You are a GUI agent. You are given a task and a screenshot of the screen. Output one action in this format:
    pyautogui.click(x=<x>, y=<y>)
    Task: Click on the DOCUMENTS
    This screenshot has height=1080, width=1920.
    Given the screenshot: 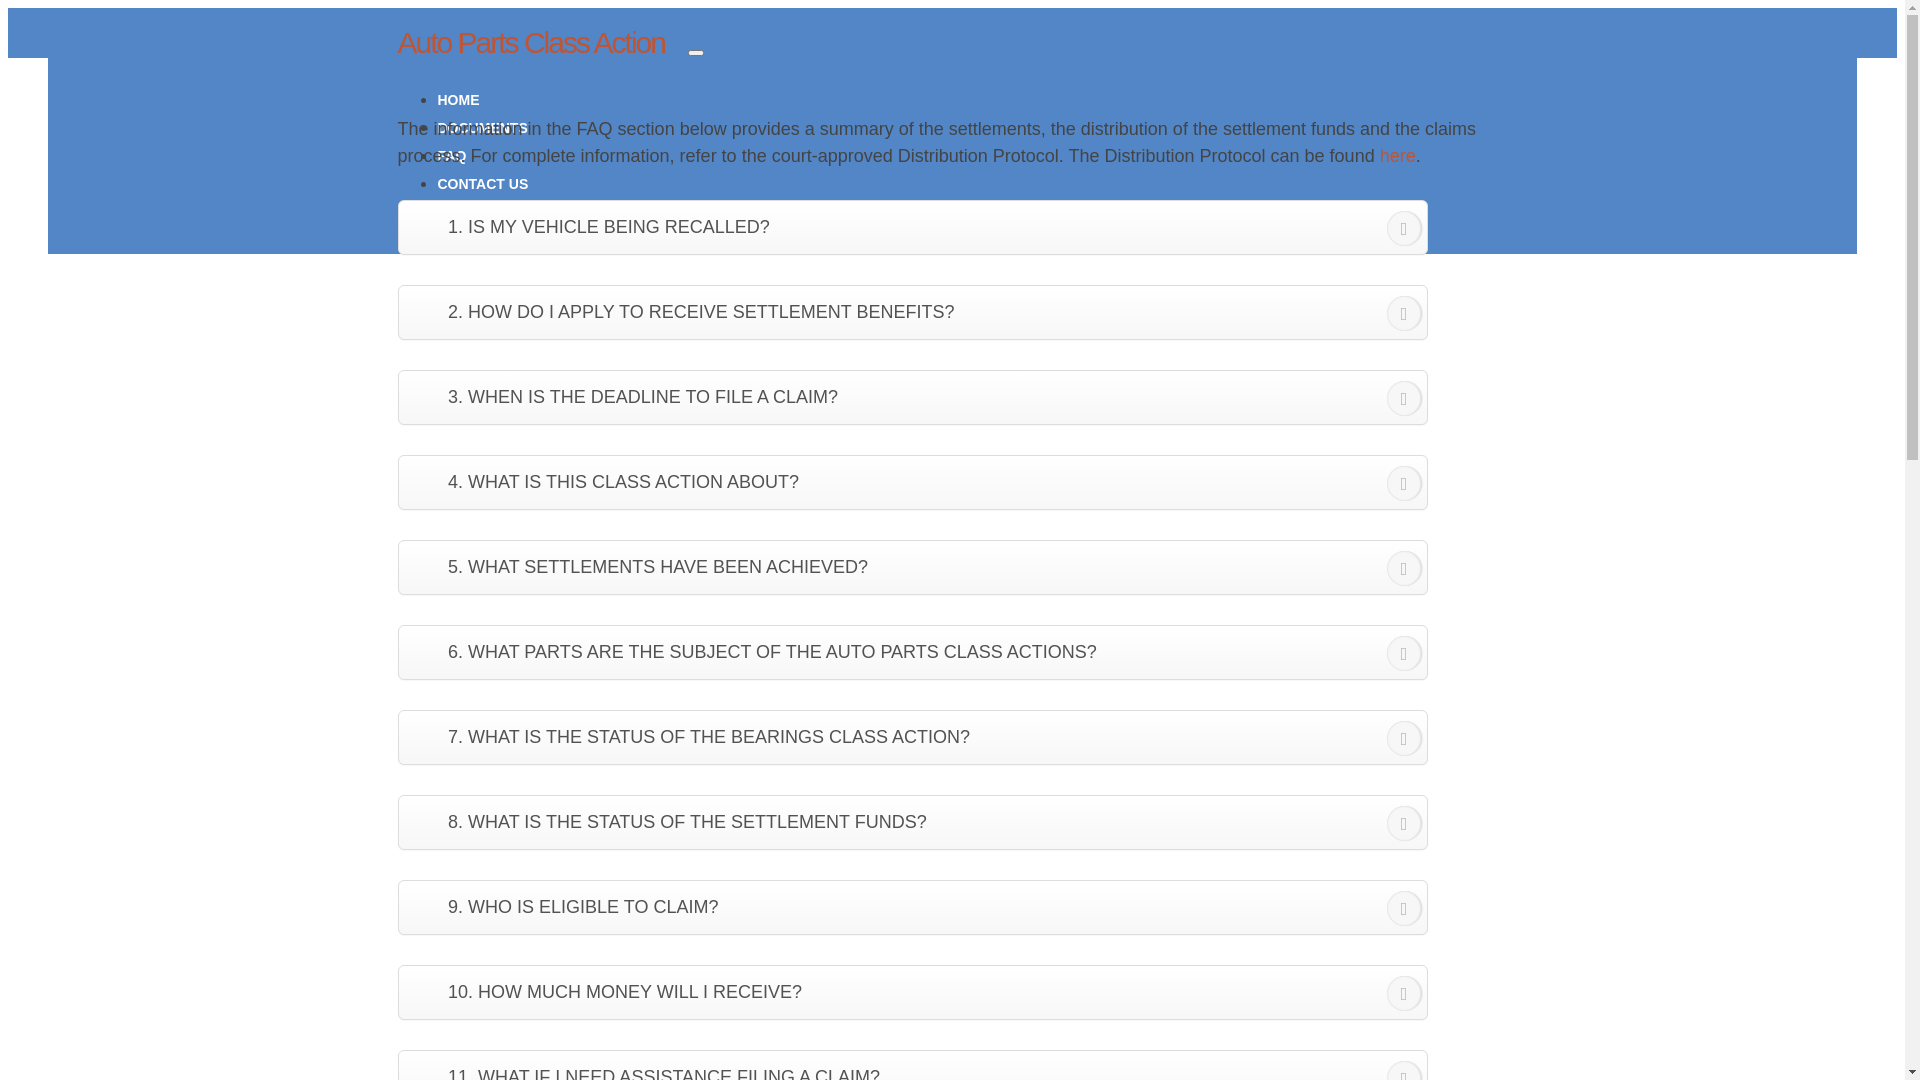 What is the action you would take?
    pyautogui.click(x=483, y=128)
    